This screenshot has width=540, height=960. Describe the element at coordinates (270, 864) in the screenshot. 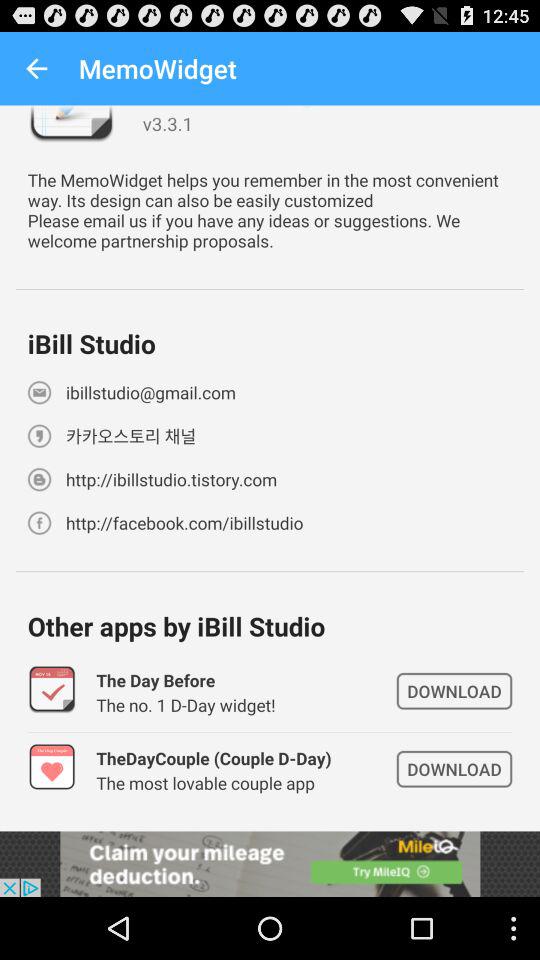

I see `enter advertisement` at that location.